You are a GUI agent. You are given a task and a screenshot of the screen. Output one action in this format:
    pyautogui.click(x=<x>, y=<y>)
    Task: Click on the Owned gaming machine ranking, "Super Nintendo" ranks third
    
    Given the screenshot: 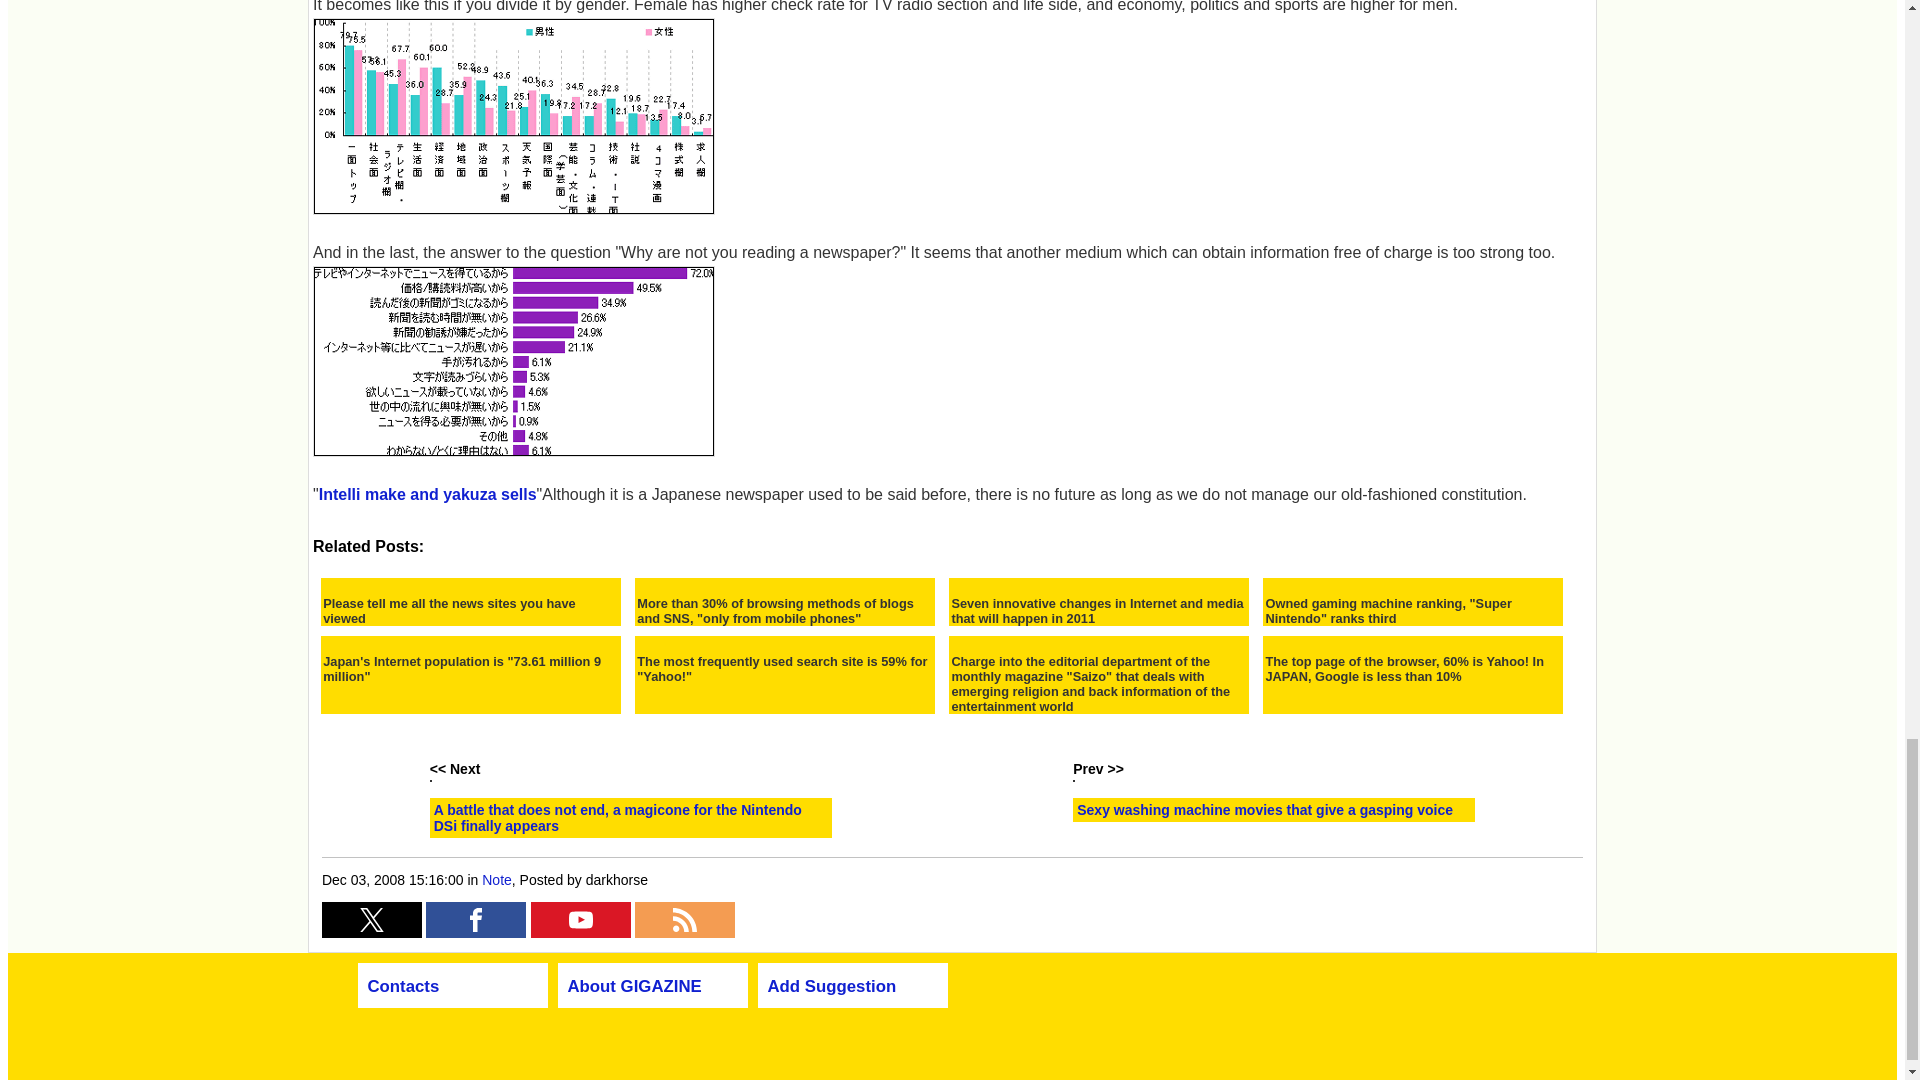 What is the action you would take?
    pyautogui.click(x=1412, y=611)
    